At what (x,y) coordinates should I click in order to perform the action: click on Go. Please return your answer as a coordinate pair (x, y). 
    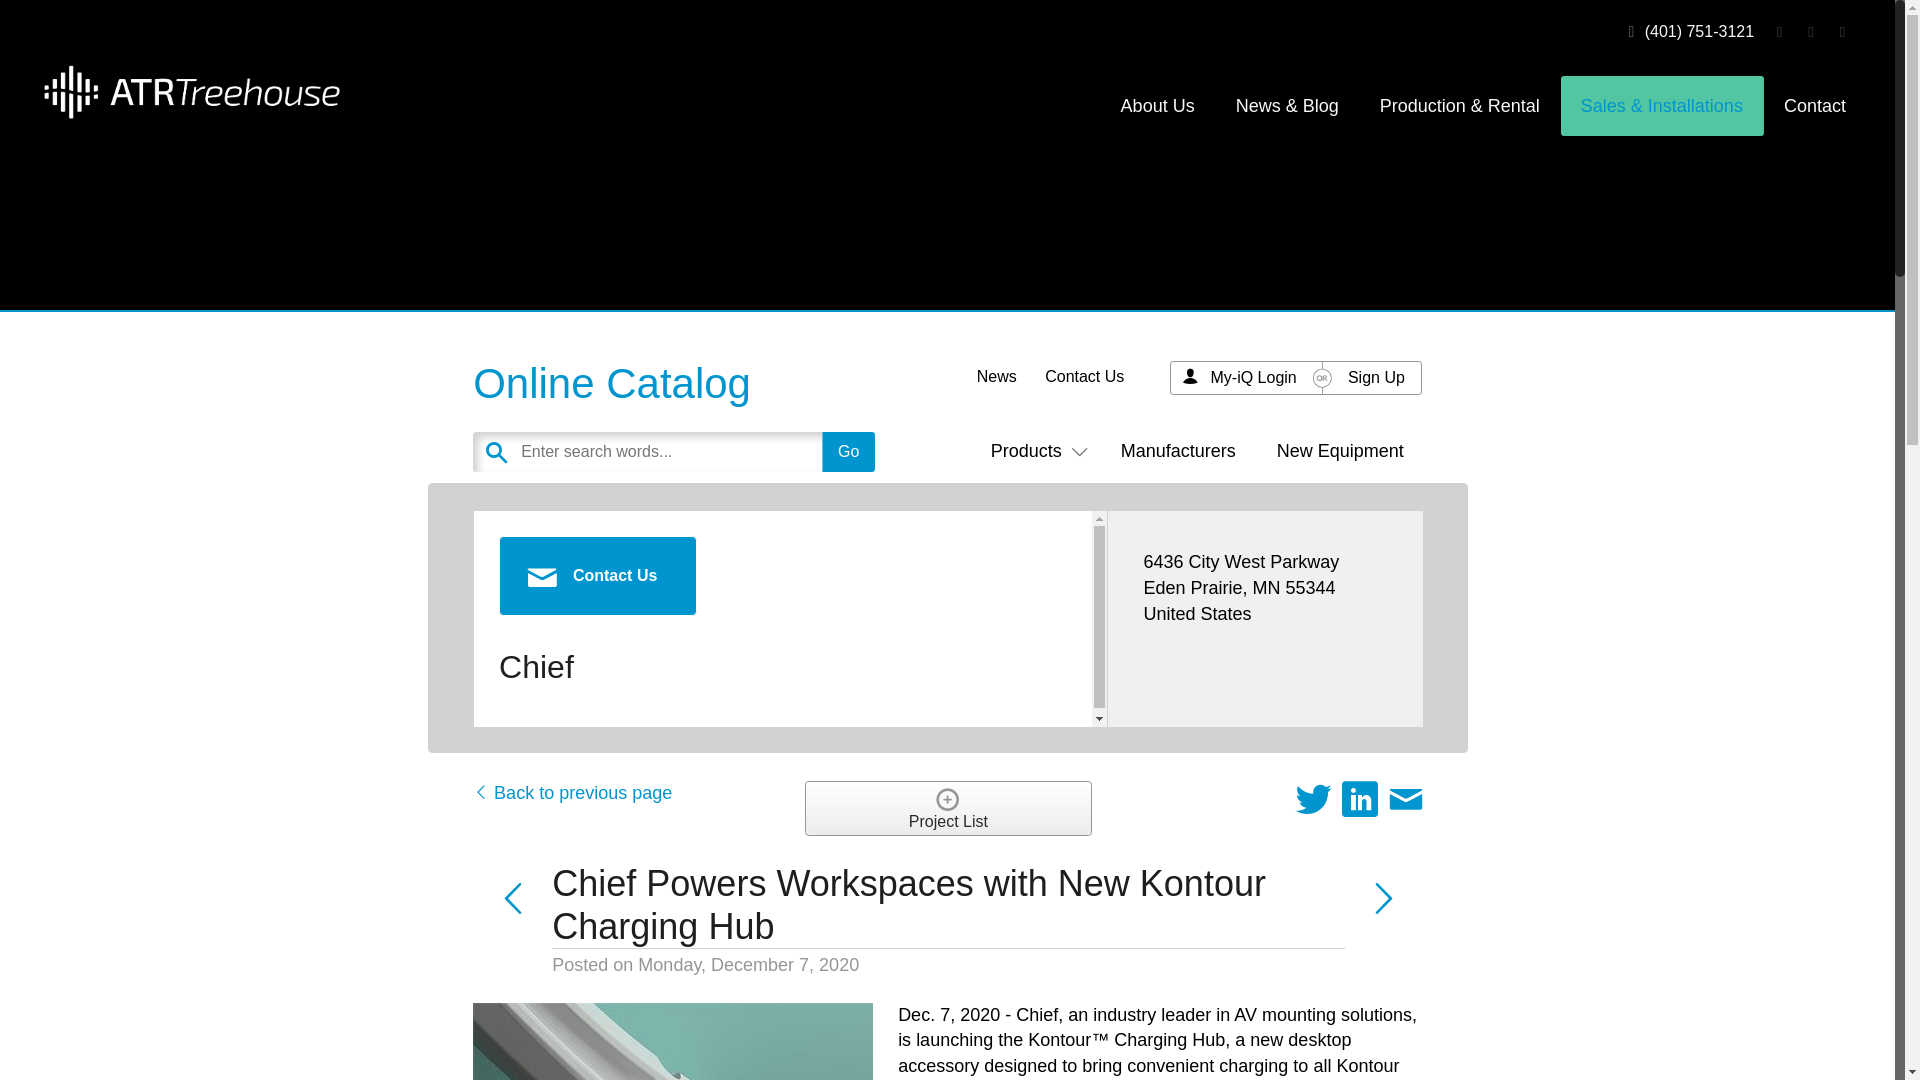
    Looking at the image, I should click on (848, 452).